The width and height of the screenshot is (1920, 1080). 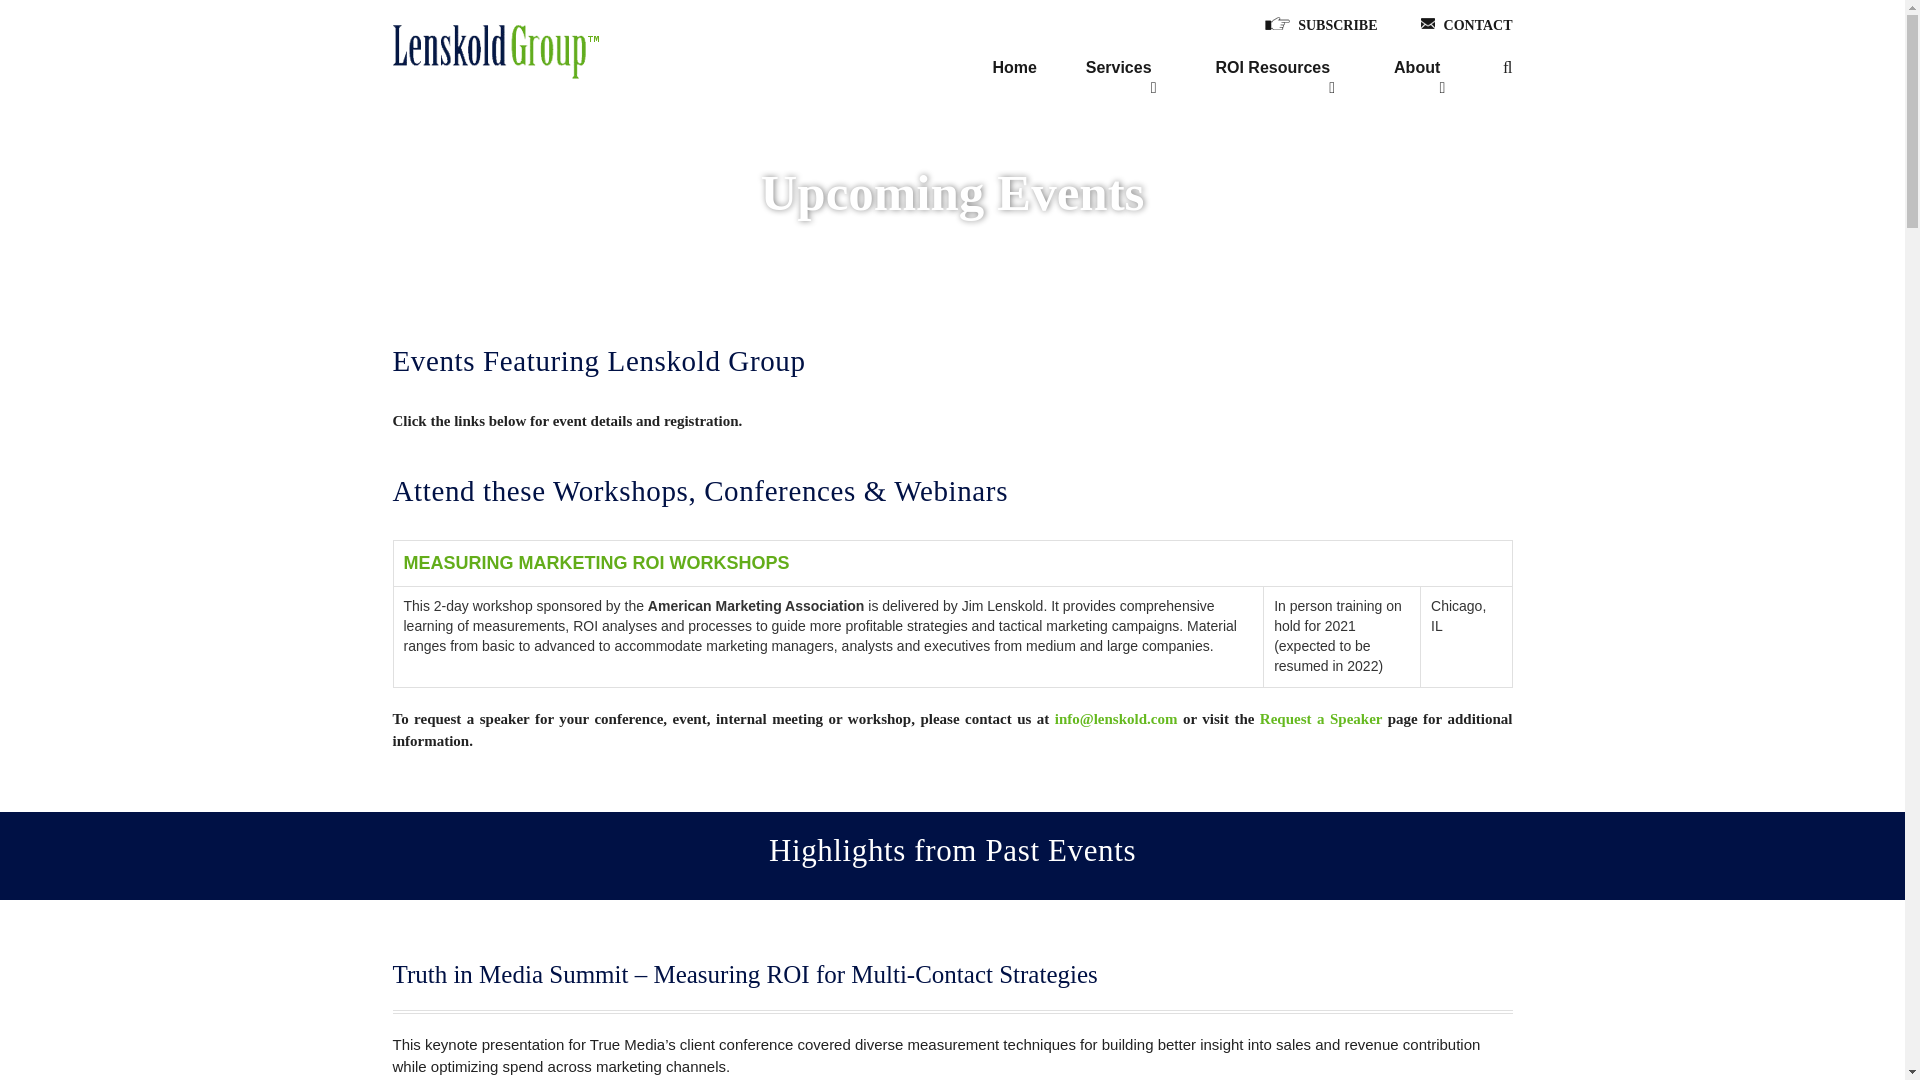 I want to click on Services, so click(x=1119, y=72).